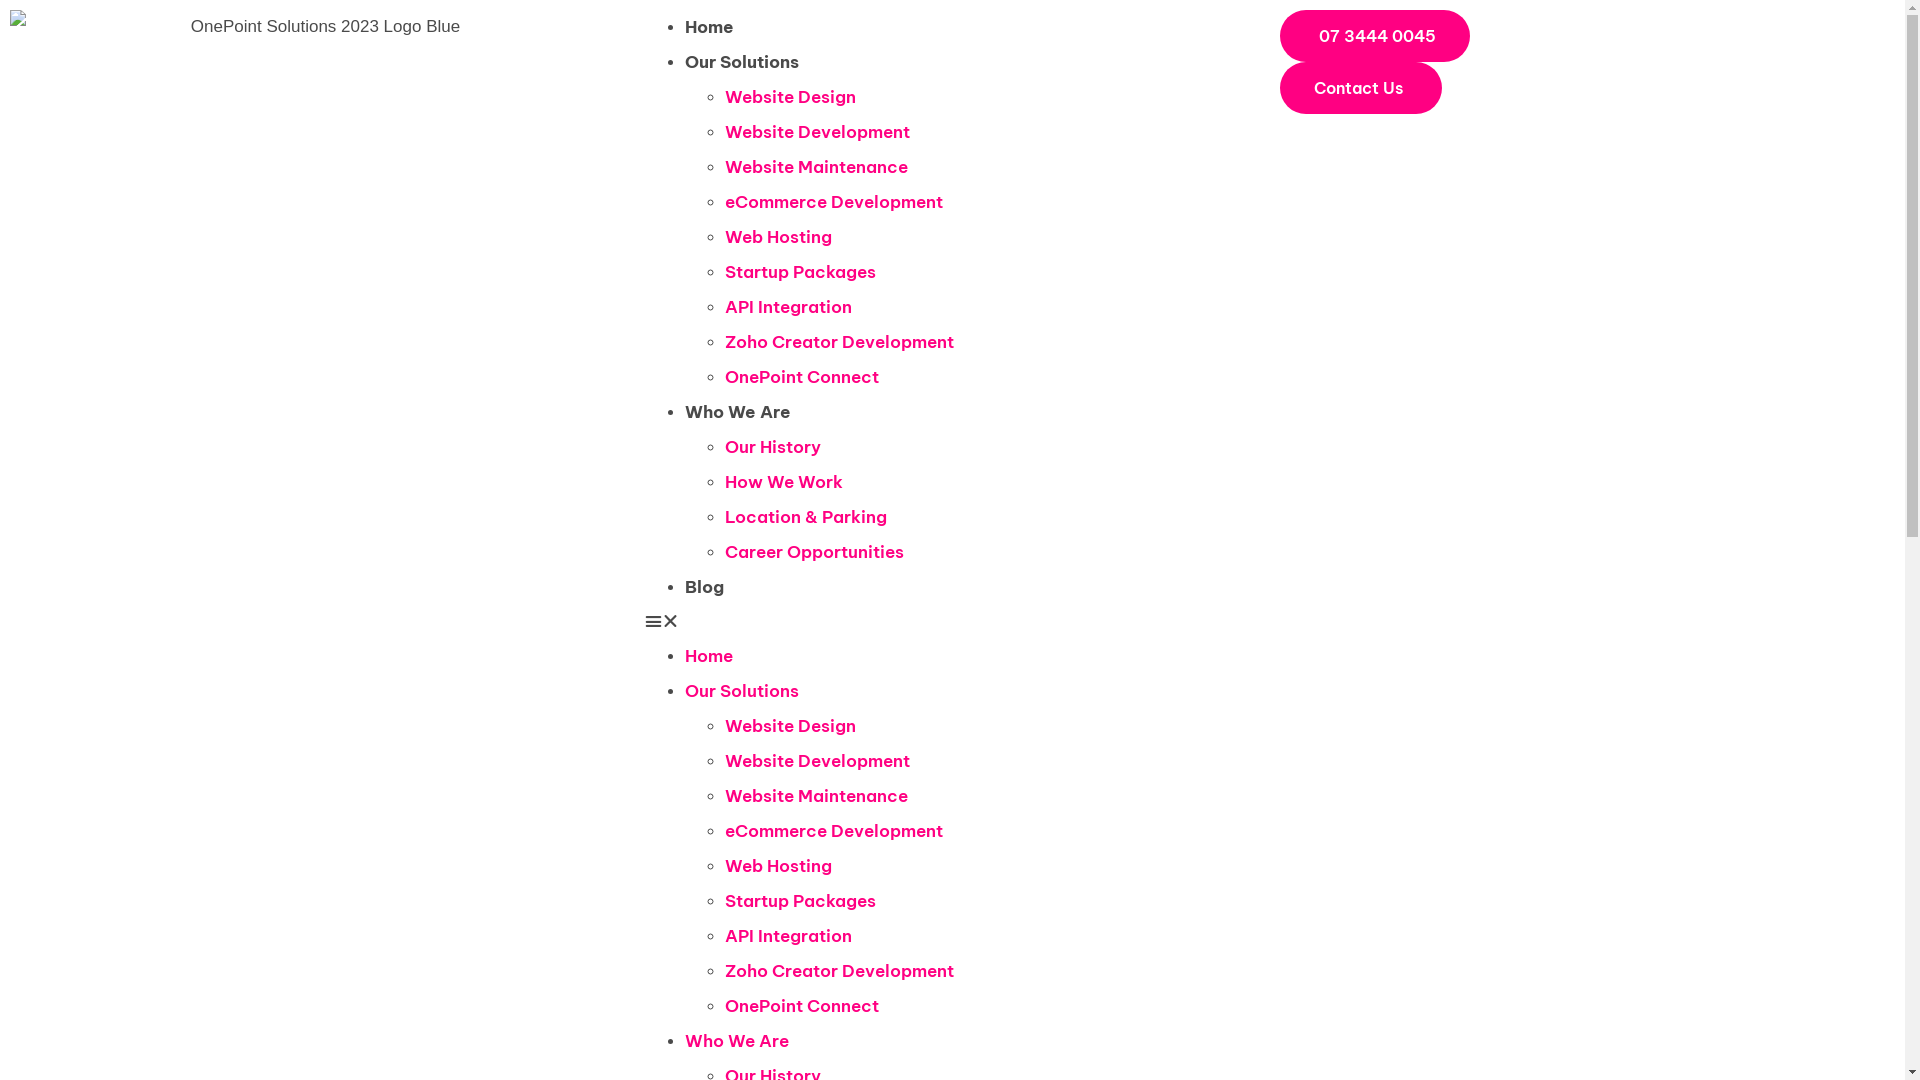  I want to click on Startup Packages, so click(800, 272).